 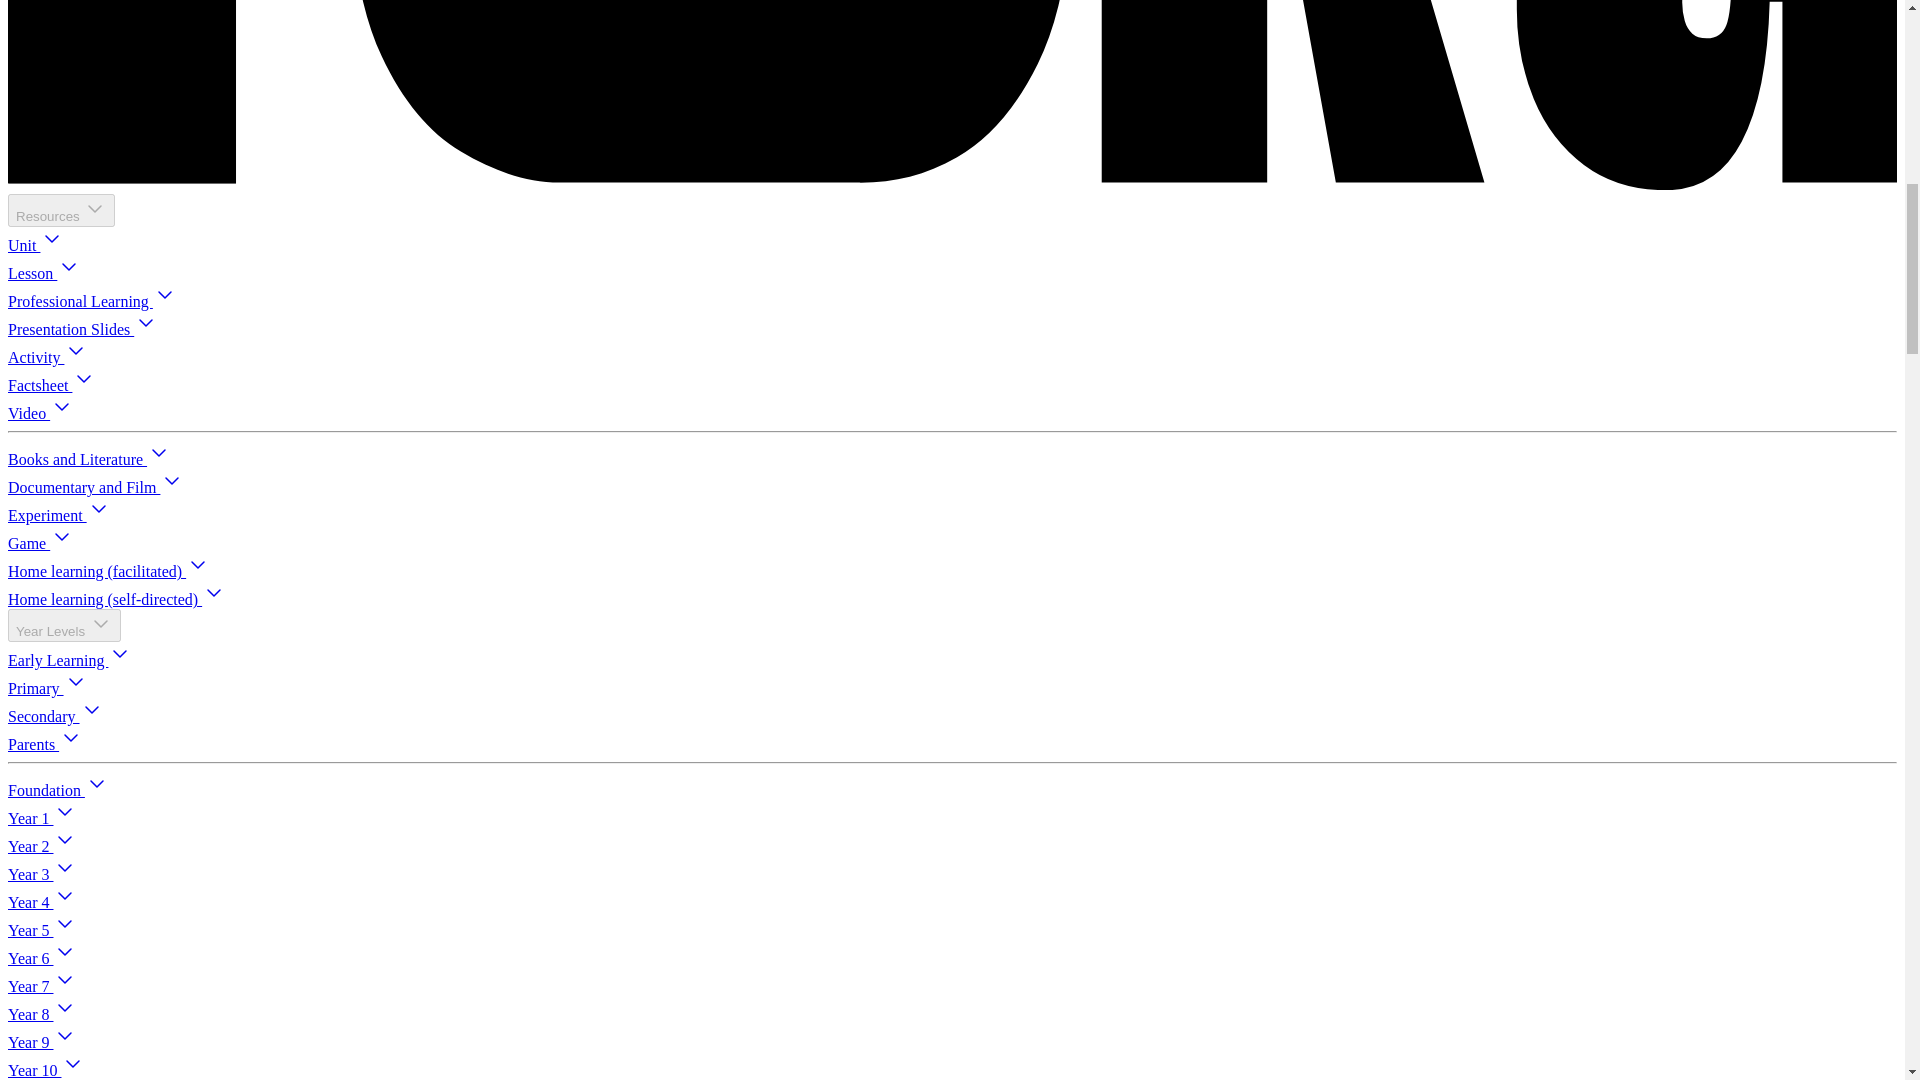 I want to click on Resources, so click(x=61, y=210).